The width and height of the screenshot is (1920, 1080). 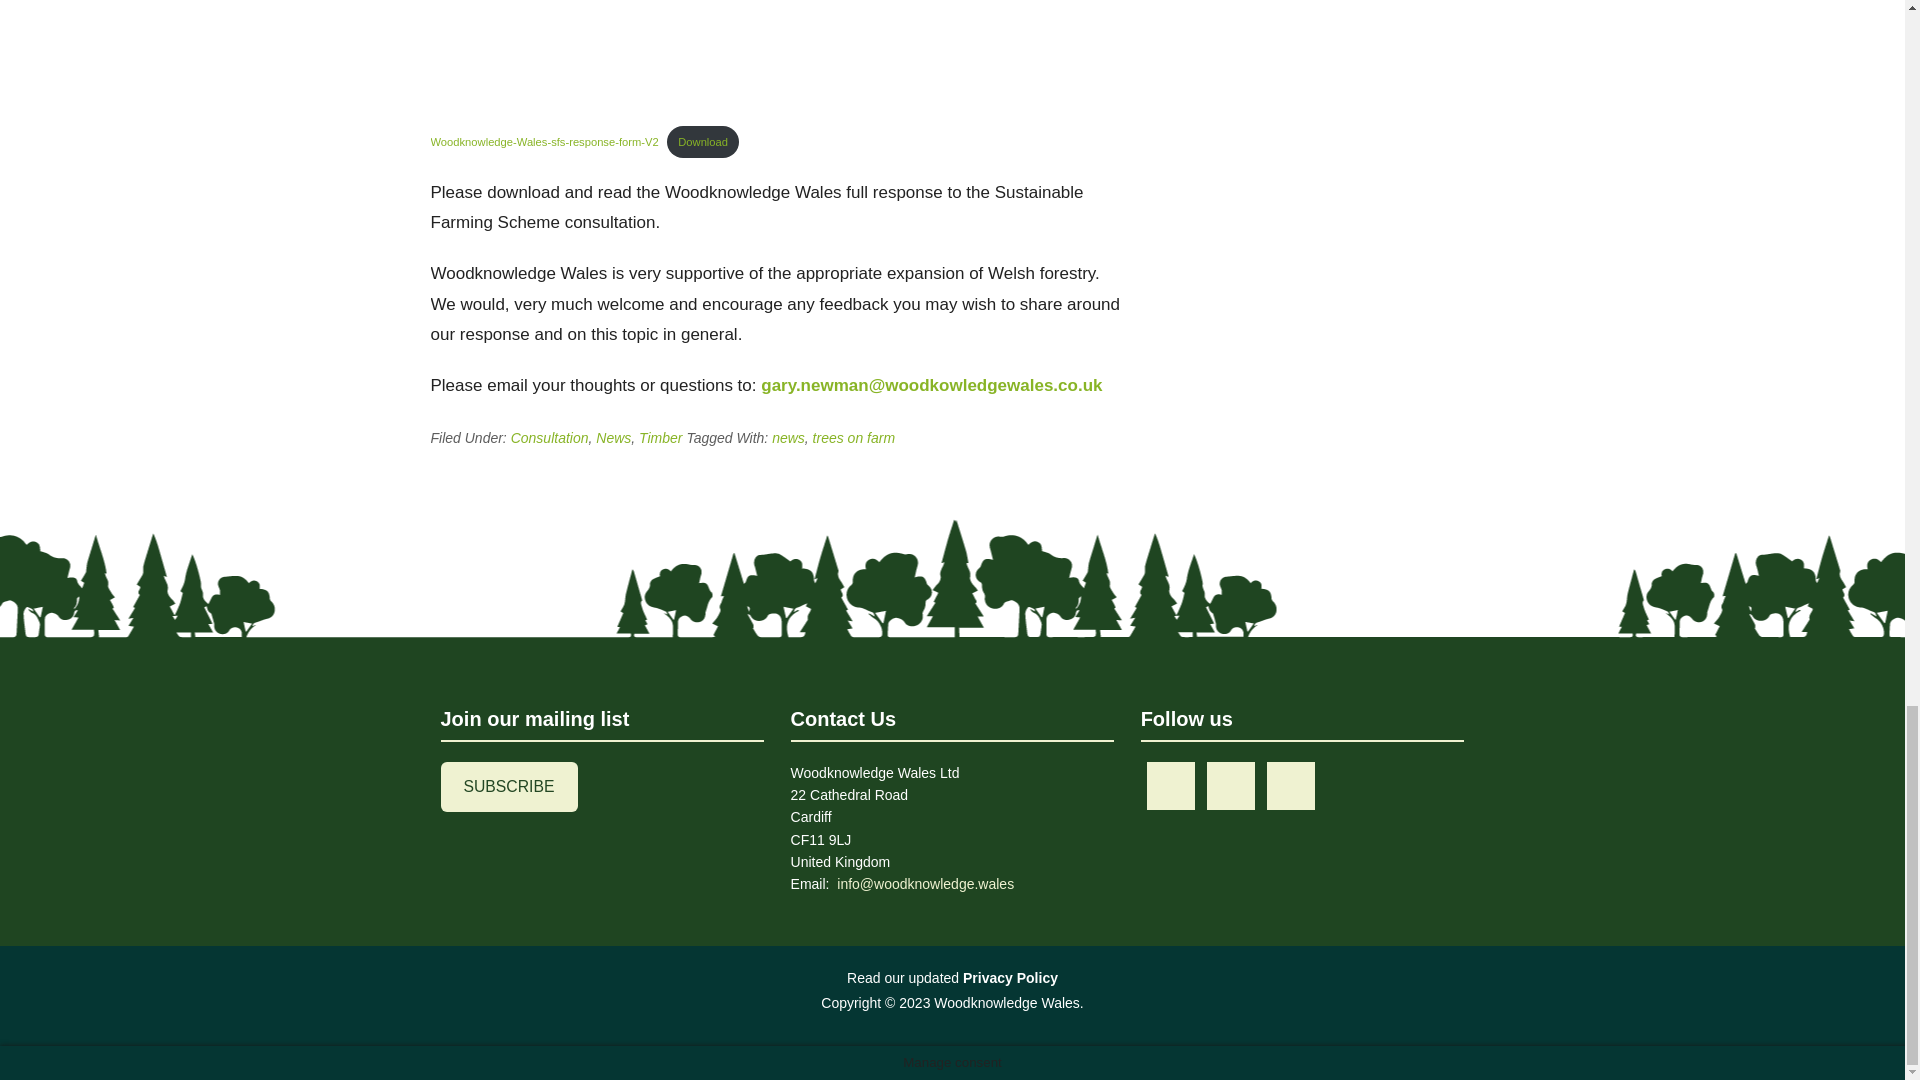 I want to click on news, so click(x=788, y=438).